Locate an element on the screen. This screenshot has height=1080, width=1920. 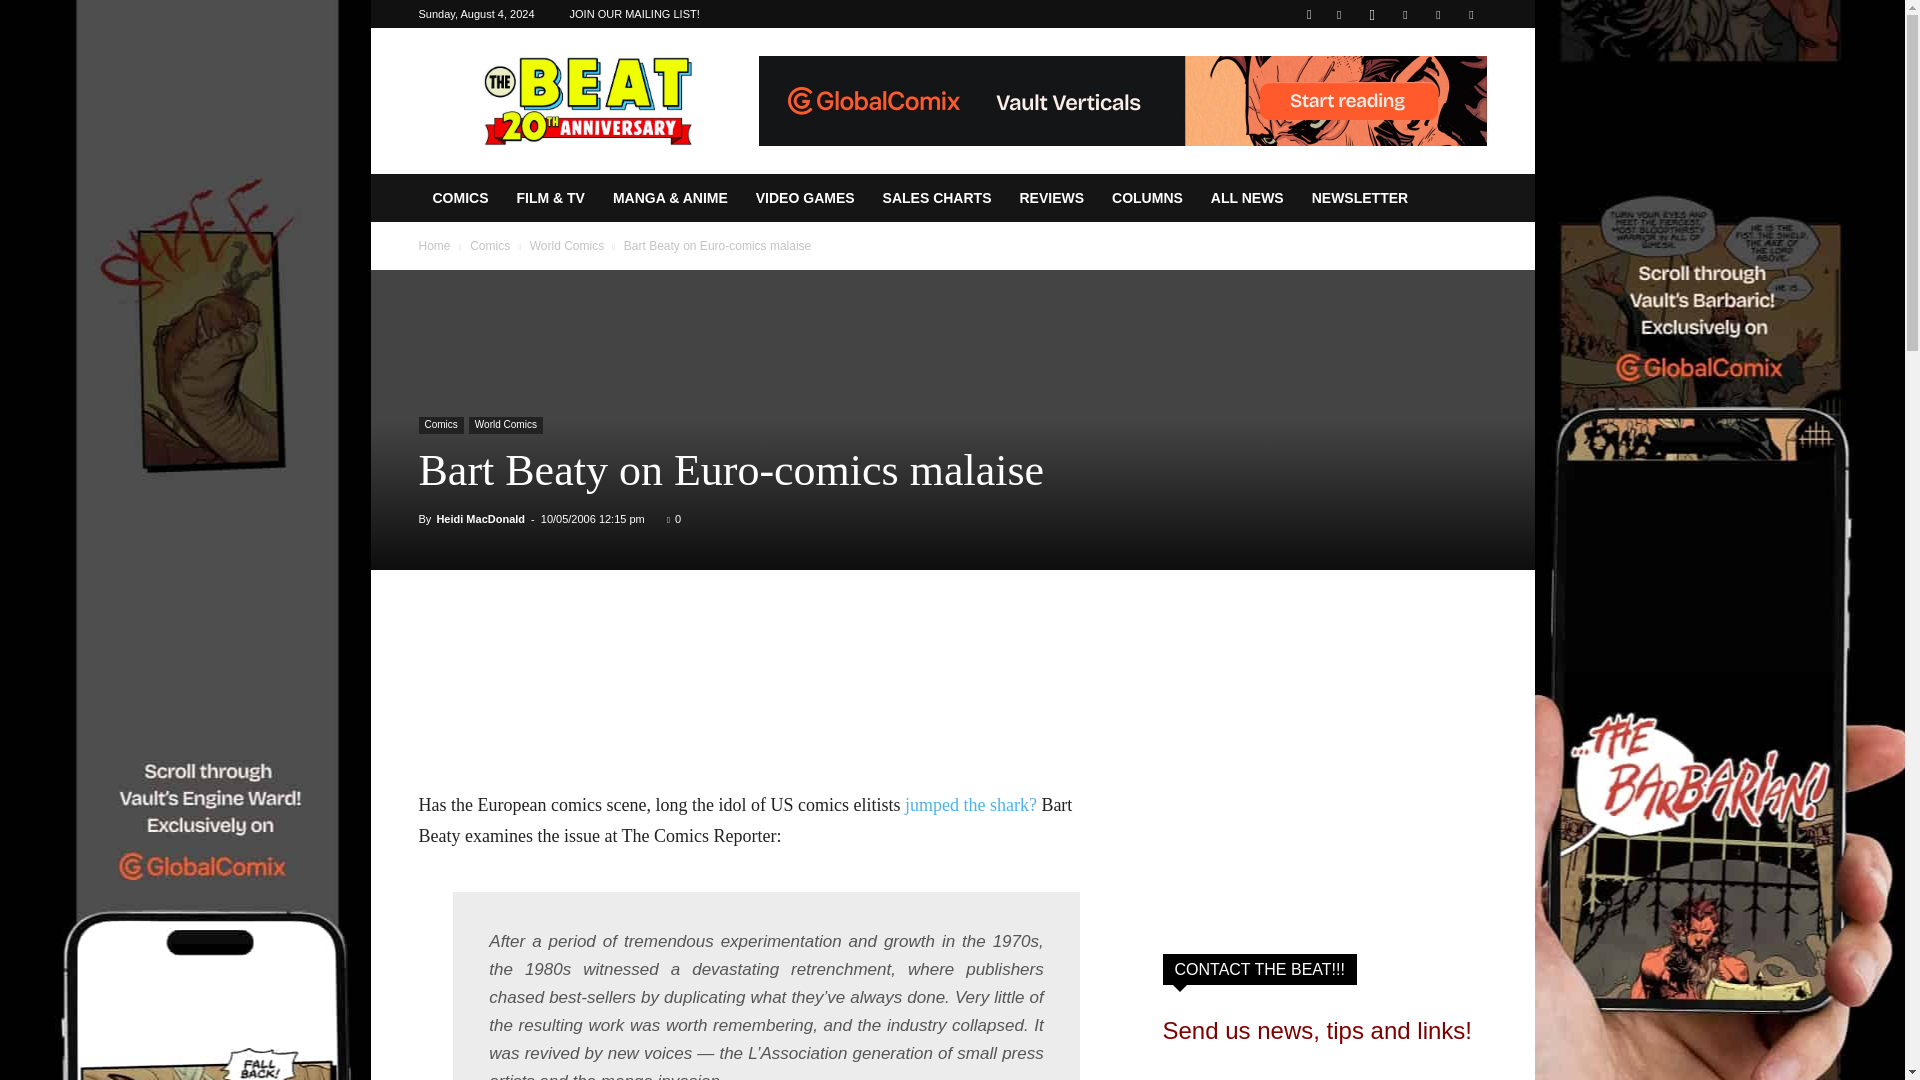
VIDEO GAMES is located at coordinates (805, 198).